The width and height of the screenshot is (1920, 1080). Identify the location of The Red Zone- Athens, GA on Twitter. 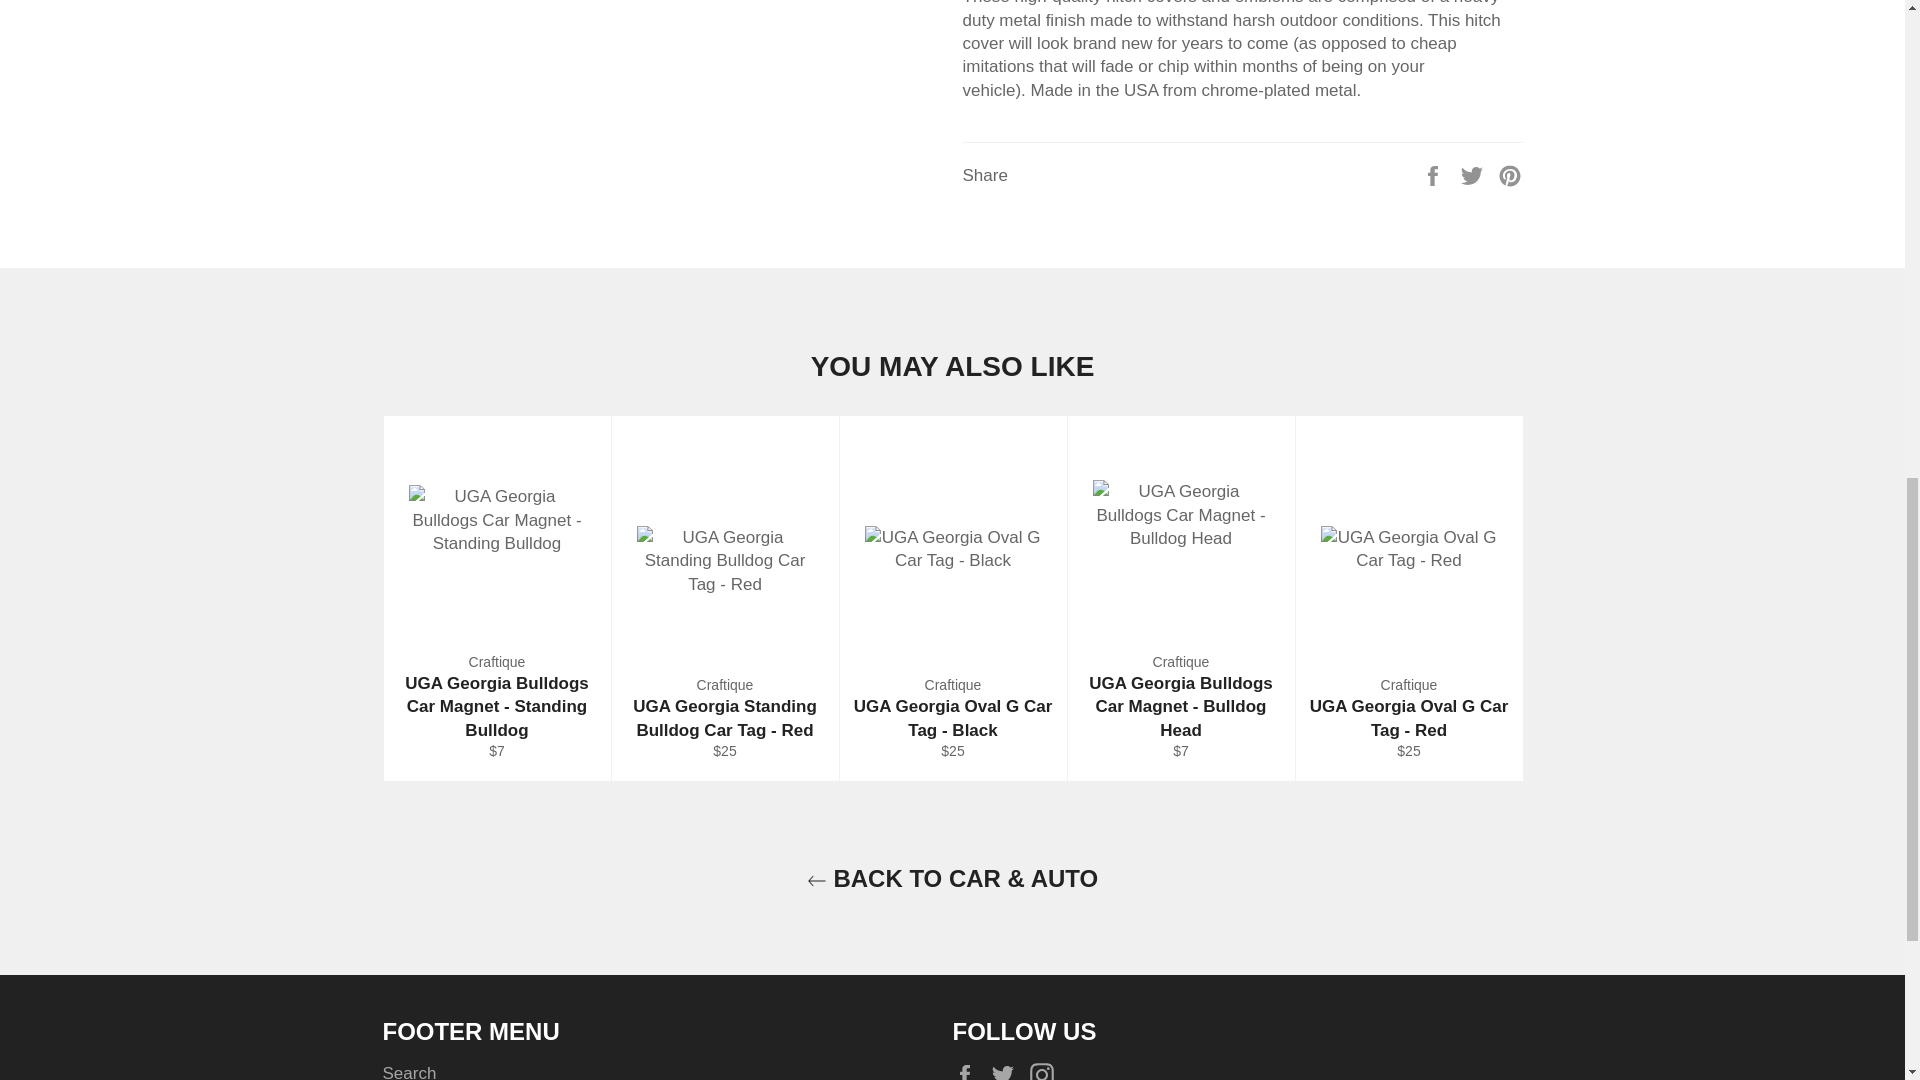
(1008, 1070).